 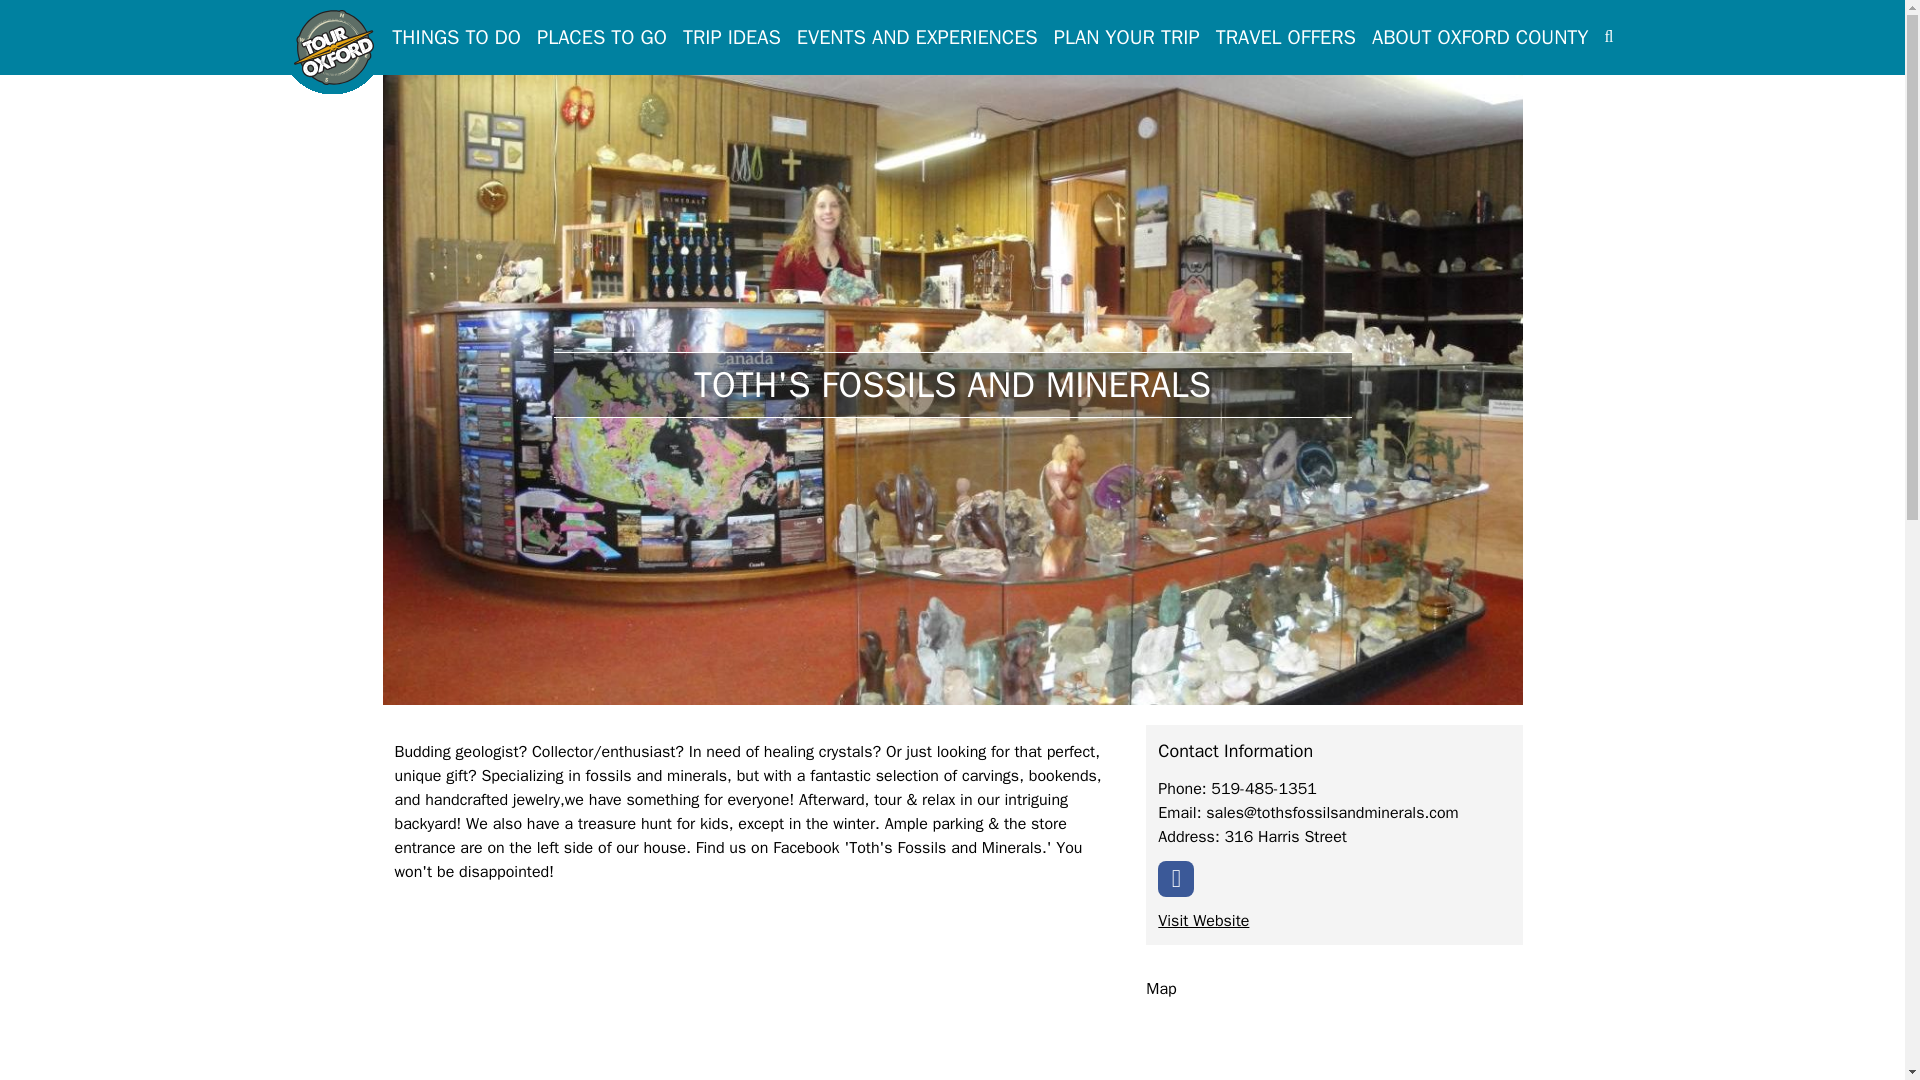 What do you see at coordinates (1127, 37) in the screenshot?
I see `PLAN YOUR TRIP` at bounding box center [1127, 37].